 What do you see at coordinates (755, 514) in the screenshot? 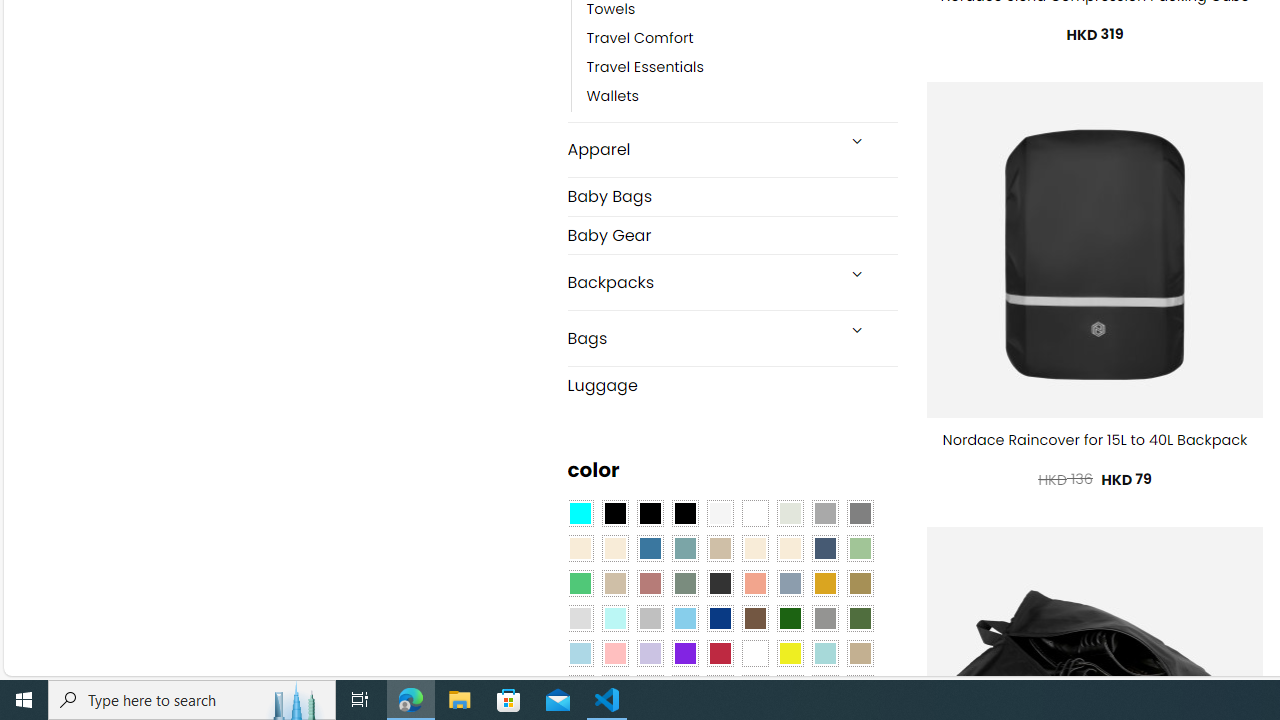
I see `Clear` at bounding box center [755, 514].